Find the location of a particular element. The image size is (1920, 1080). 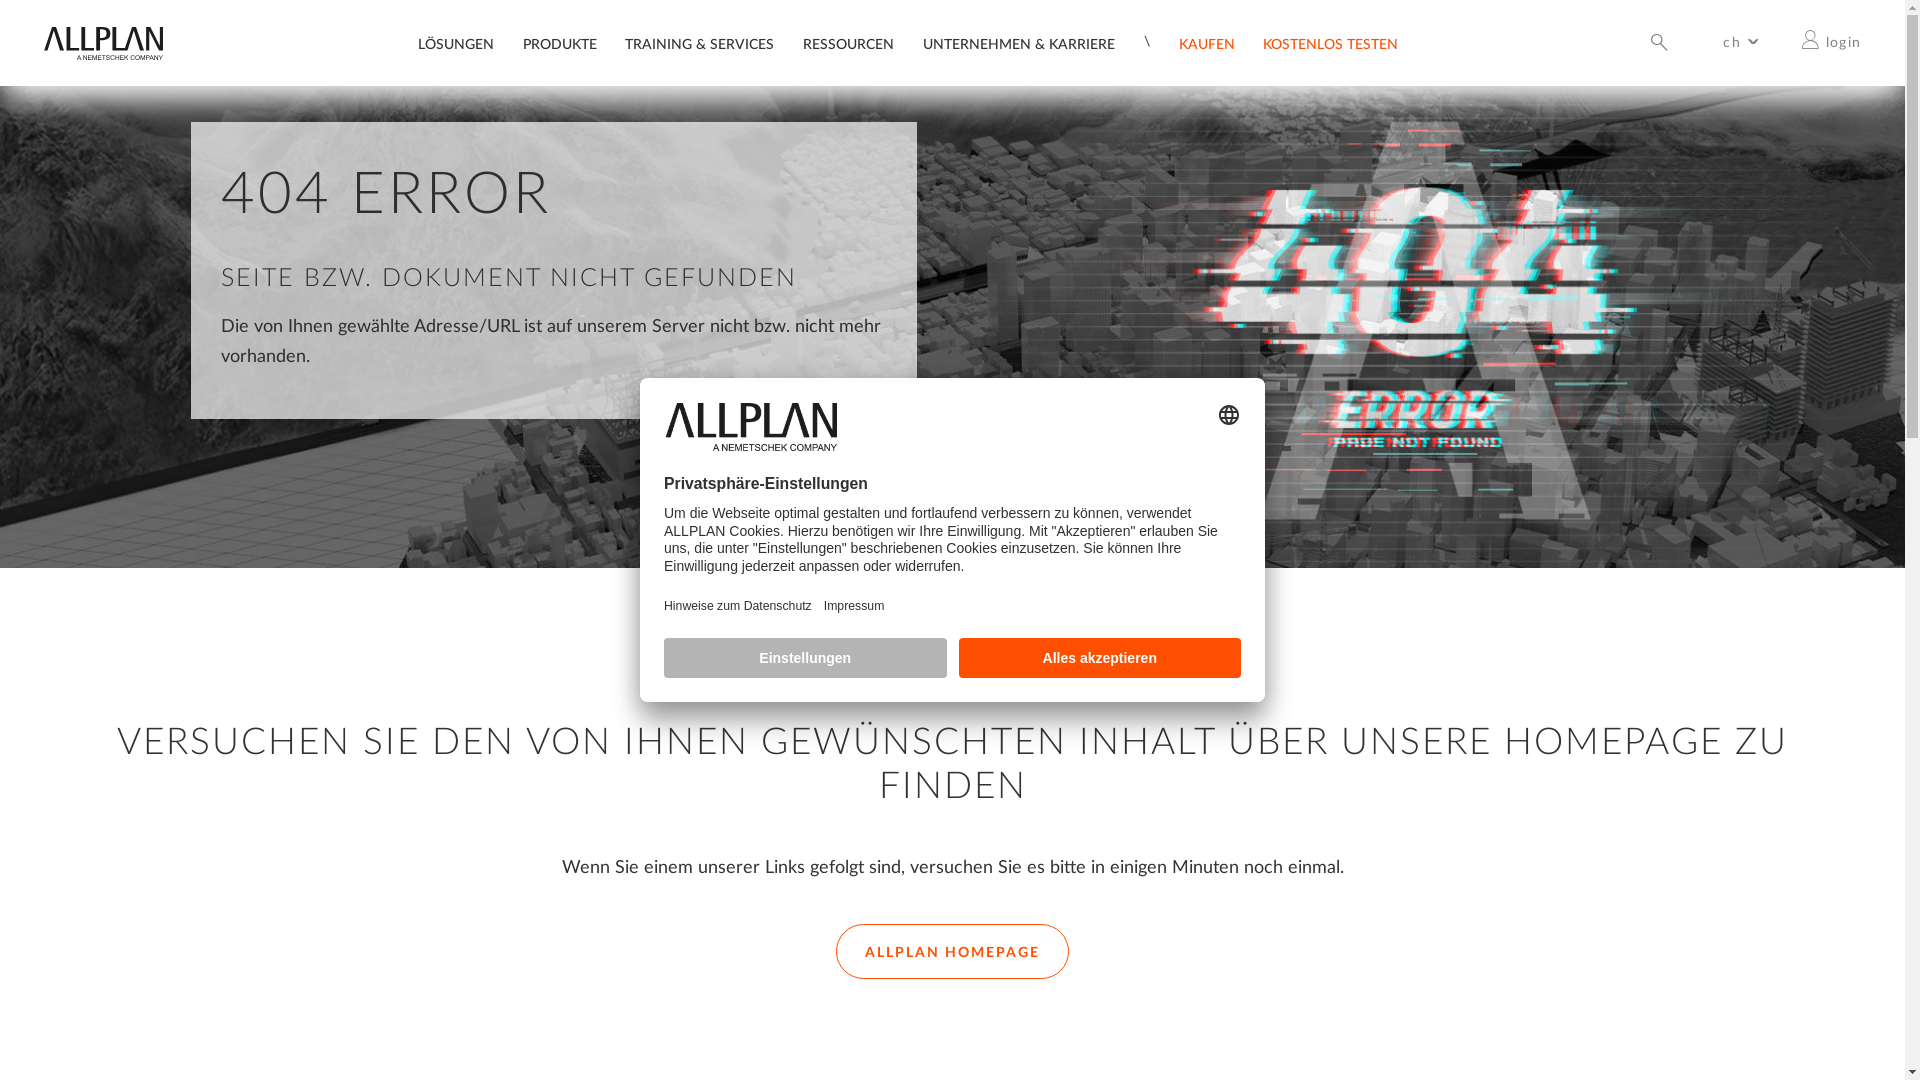

KOSTENLOS TESTEN is located at coordinates (1330, 48).